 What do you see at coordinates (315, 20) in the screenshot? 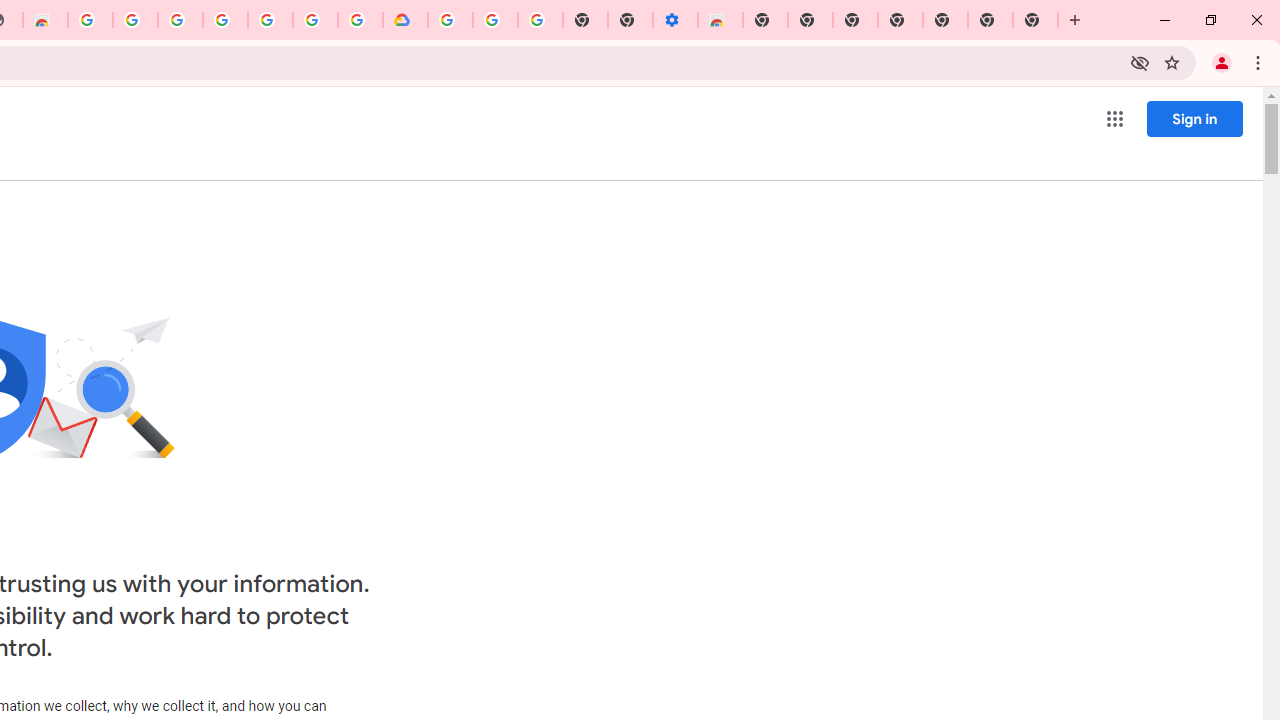
I see `Sign in - Google Accounts` at bounding box center [315, 20].